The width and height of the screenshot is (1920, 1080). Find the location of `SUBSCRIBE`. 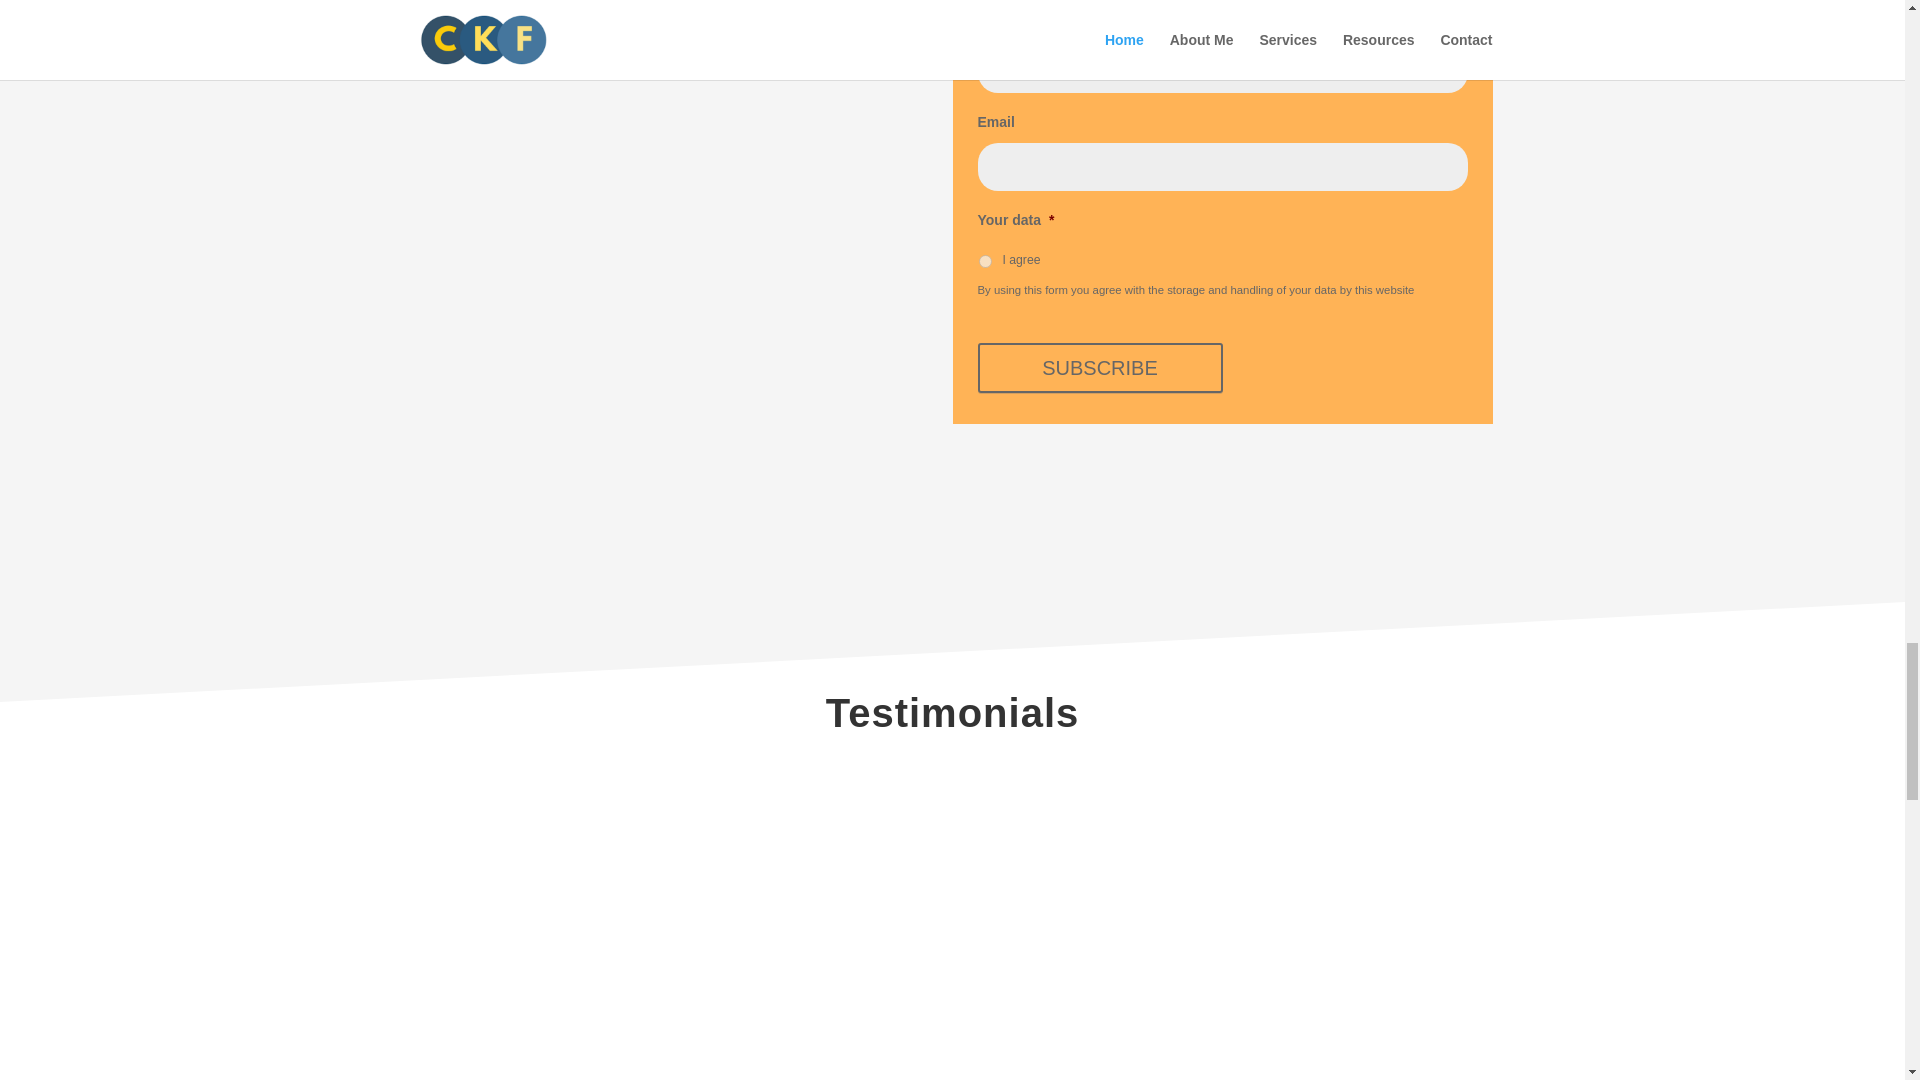

SUBSCRIBE is located at coordinates (1100, 368).